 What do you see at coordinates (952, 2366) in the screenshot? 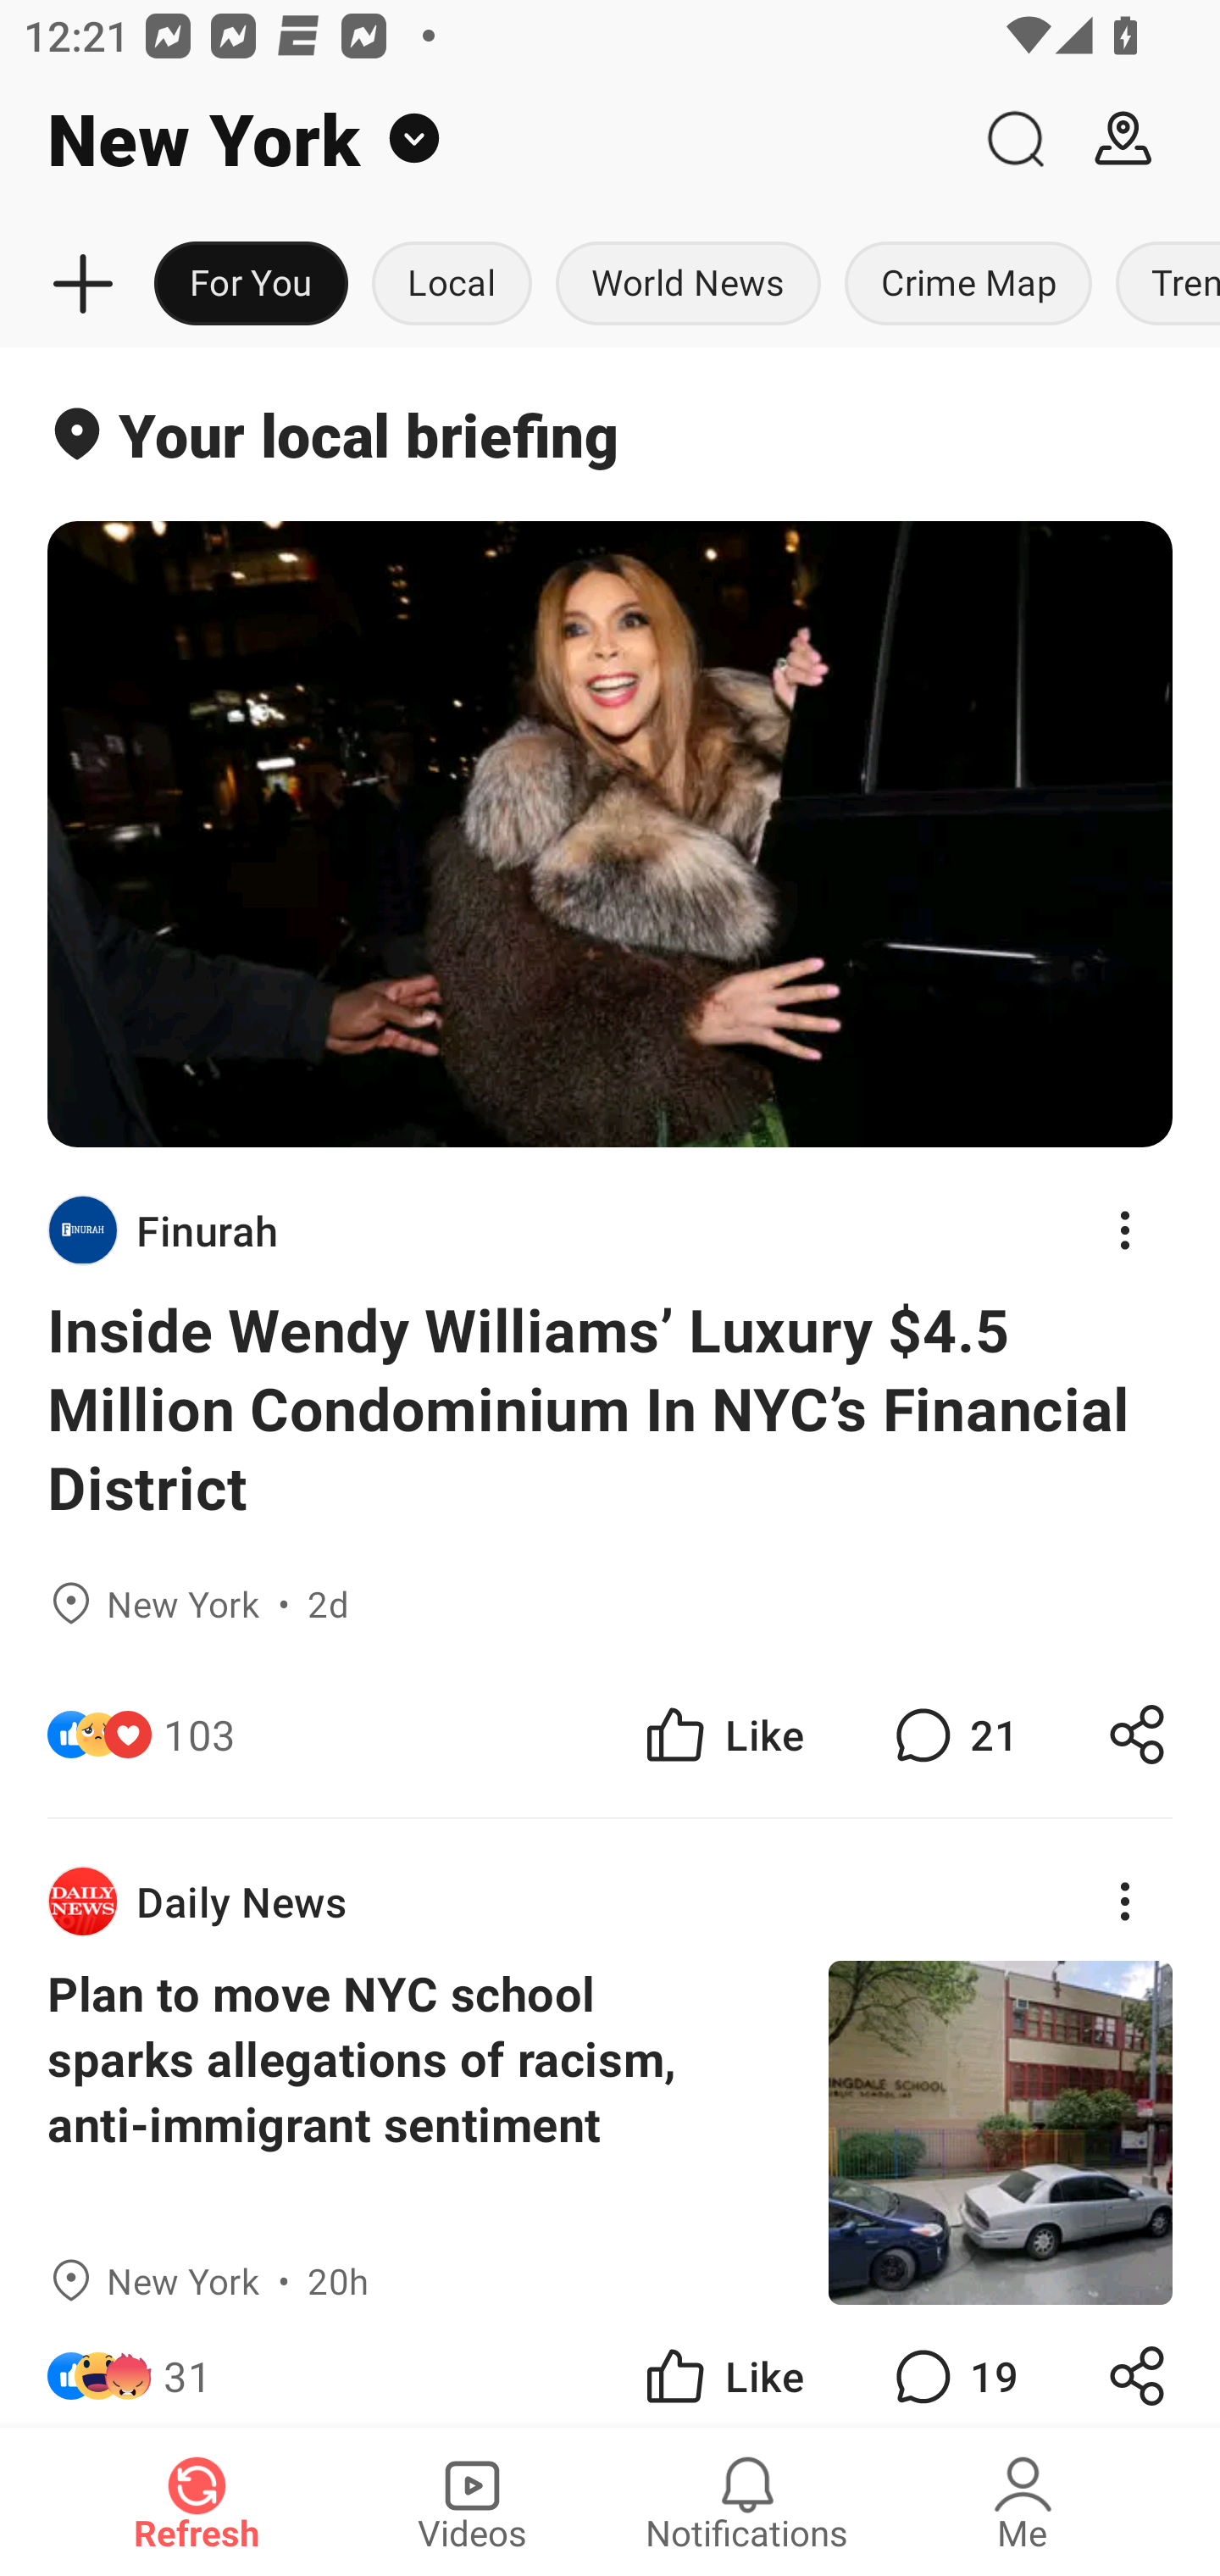
I see `19` at bounding box center [952, 2366].